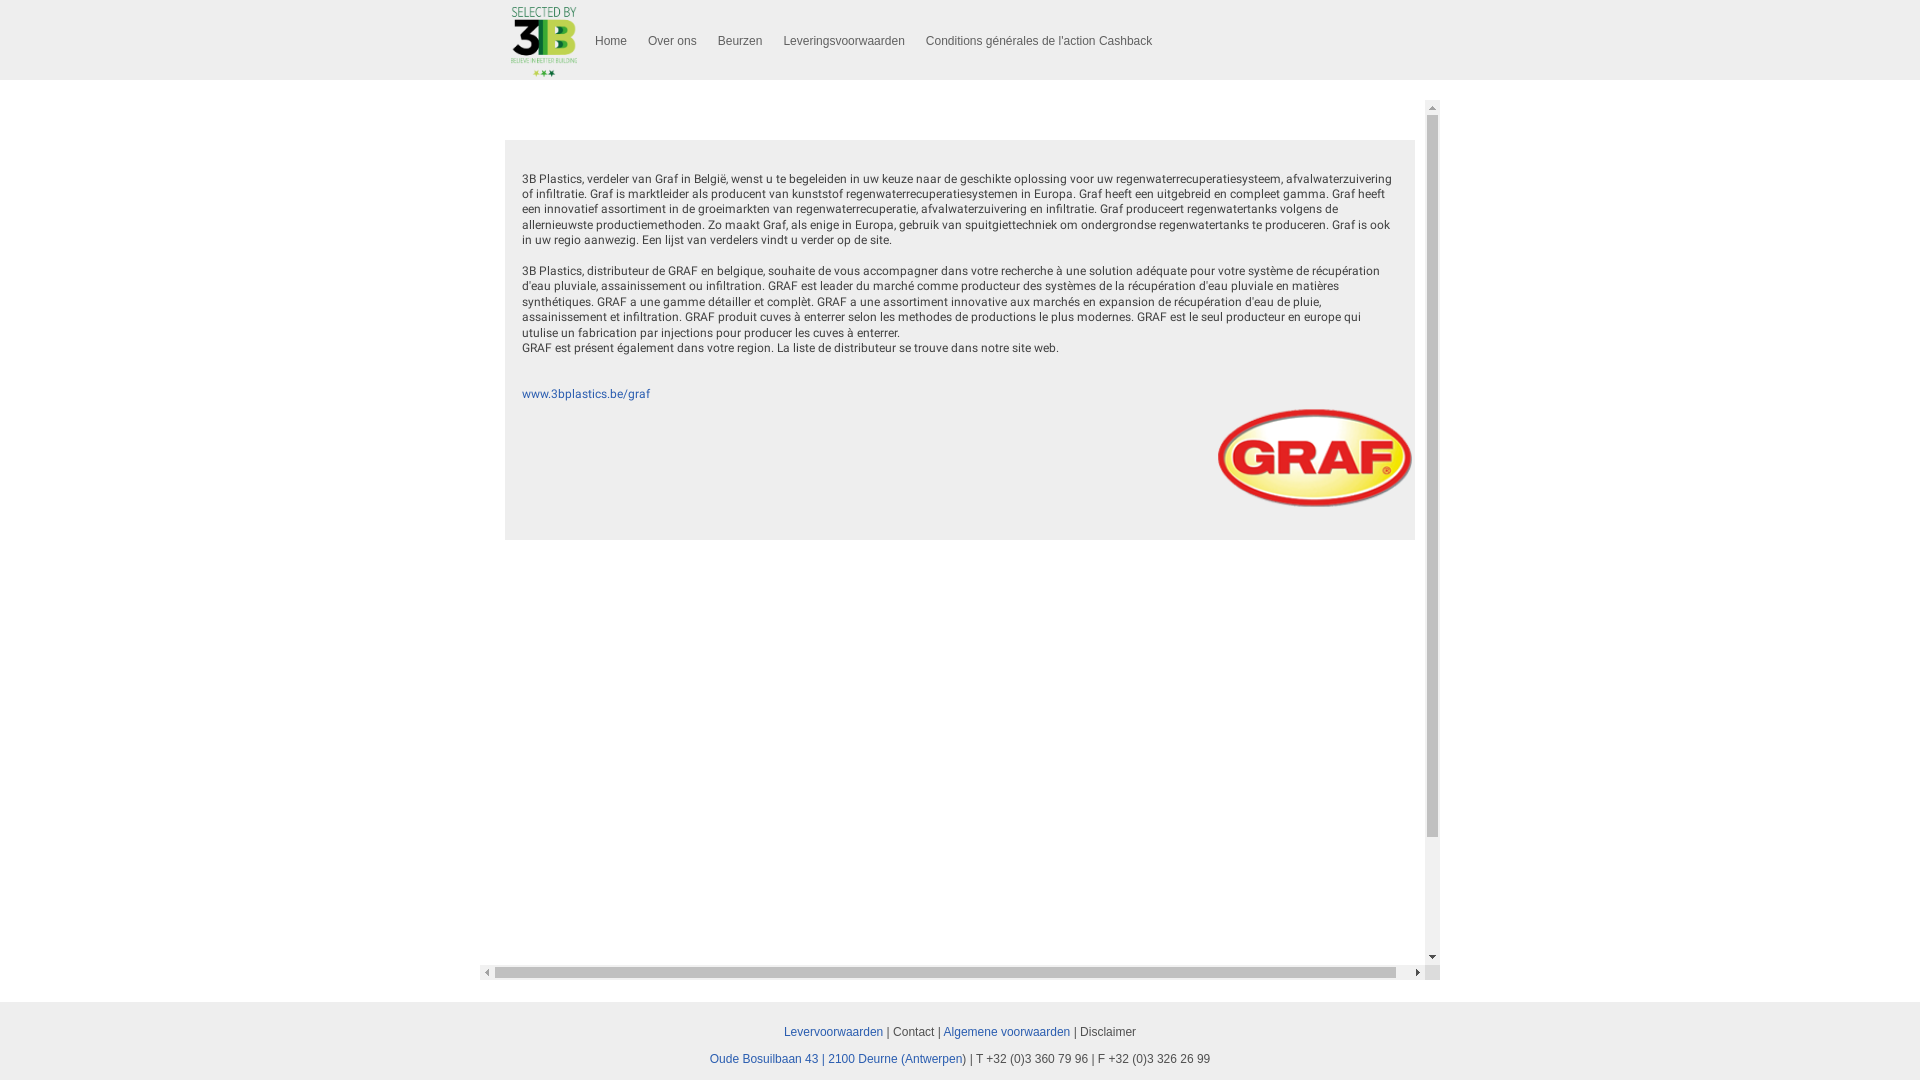 Image resolution: width=1920 pixels, height=1080 pixels. I want to click on http://3bplastics.be/, so click(544, 42).